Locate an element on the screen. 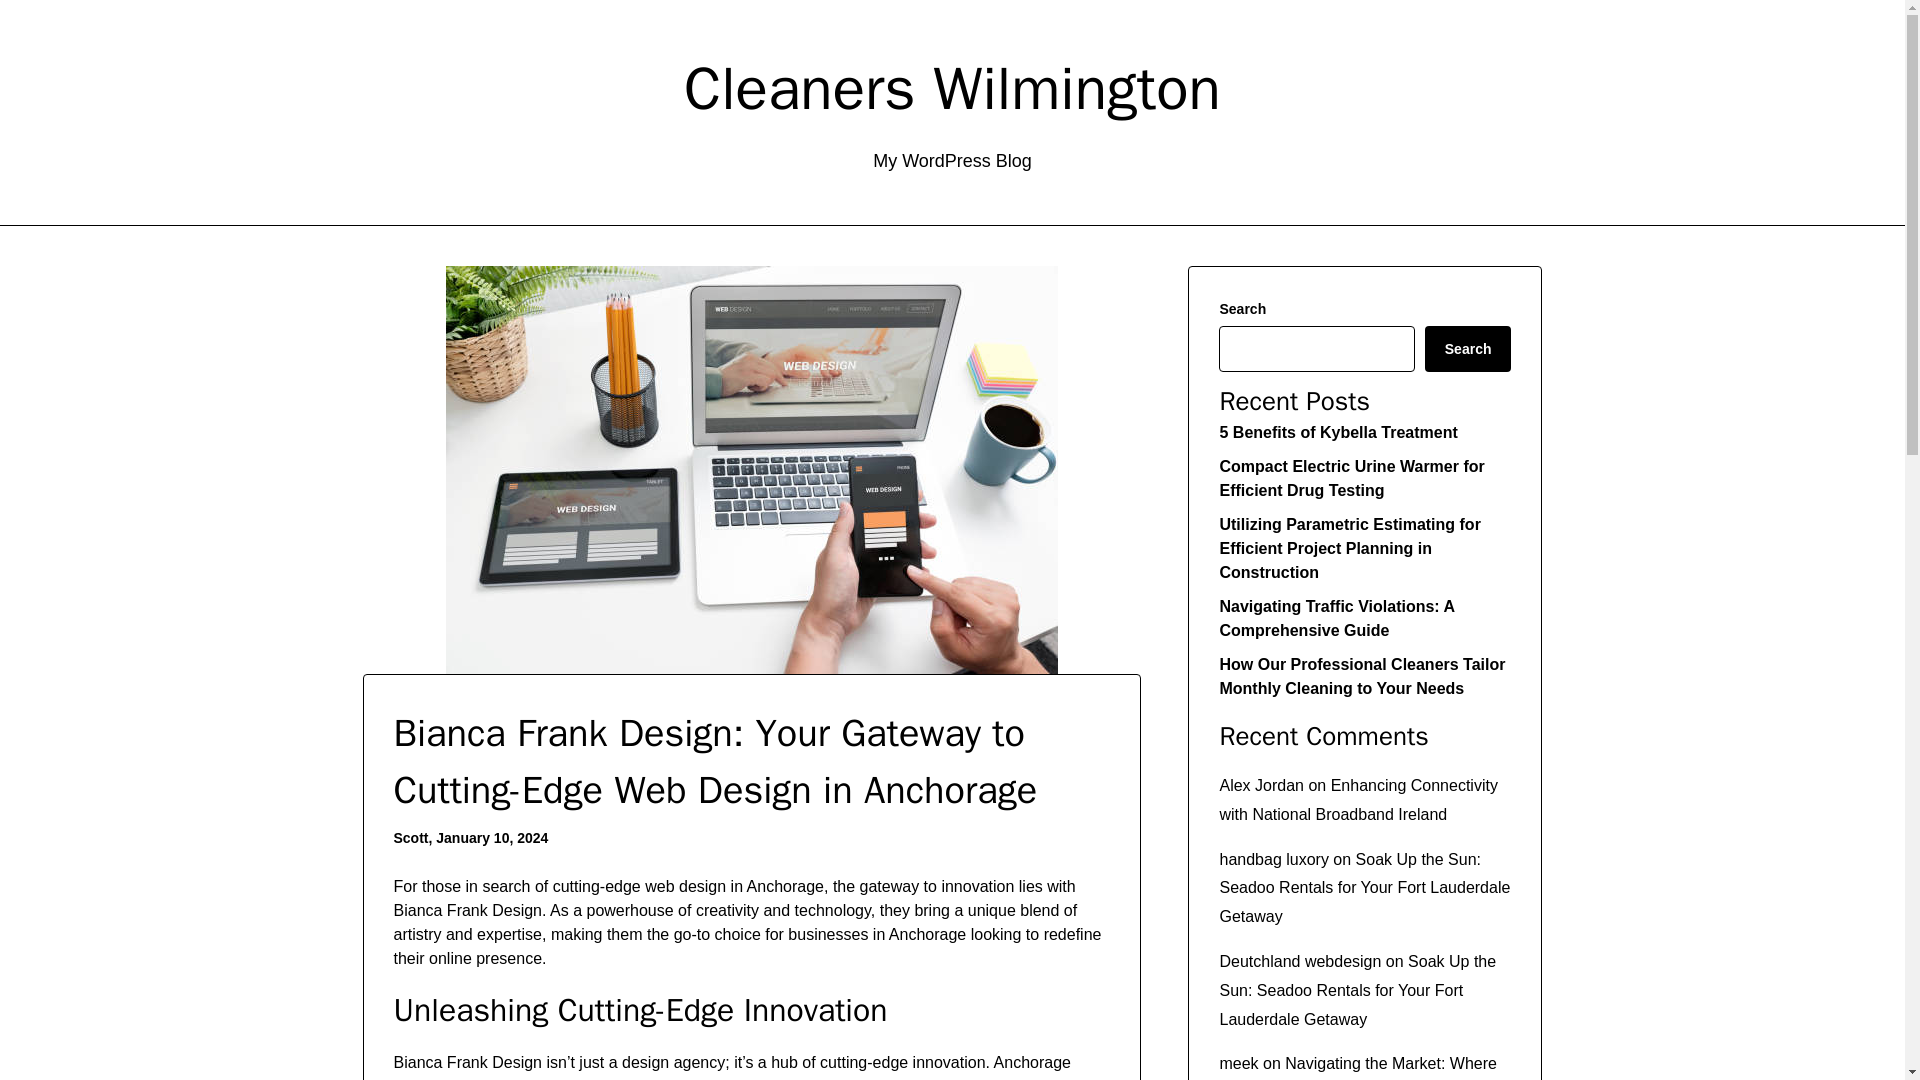 This screenshot has height=1080, width=1920. meek is located at coordinates (1238, 1064).